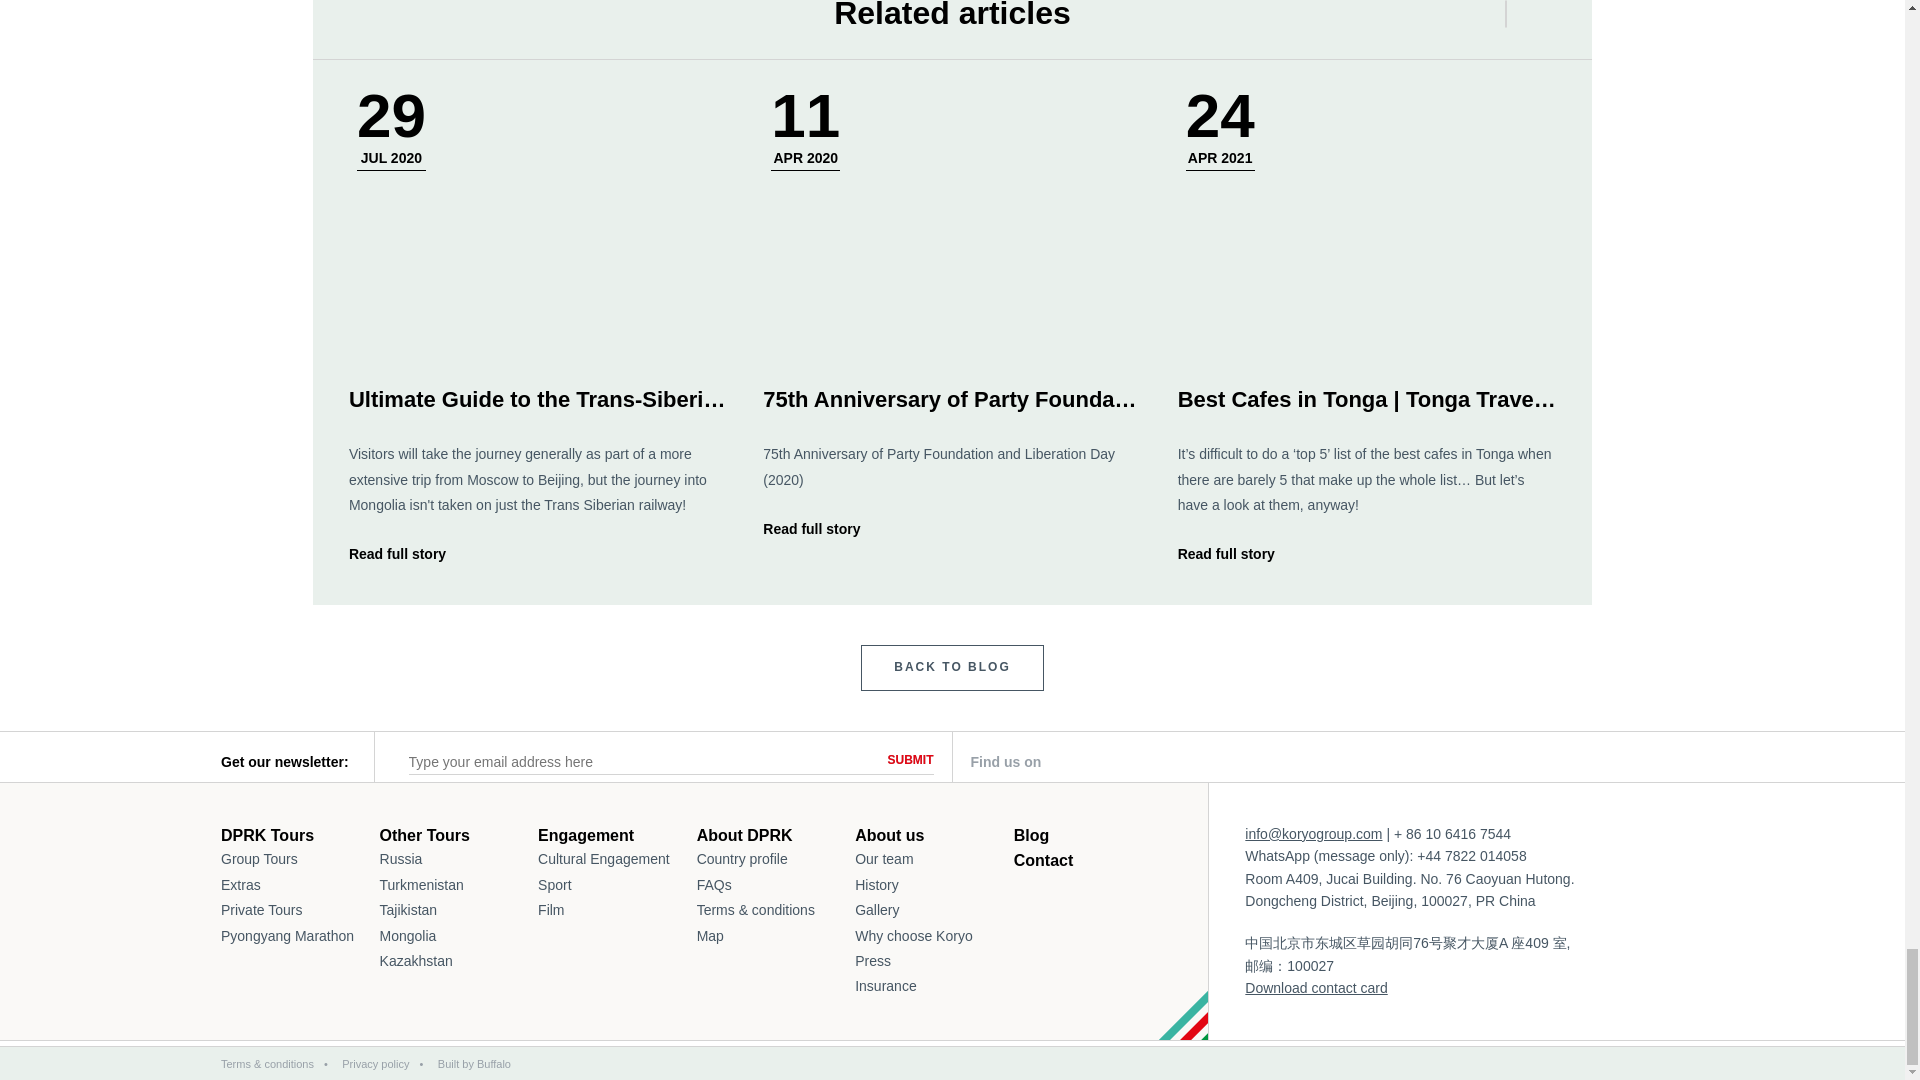 This screenshot has height=1080, width=1920. I want to click on Instagram, so click(1326, 762).